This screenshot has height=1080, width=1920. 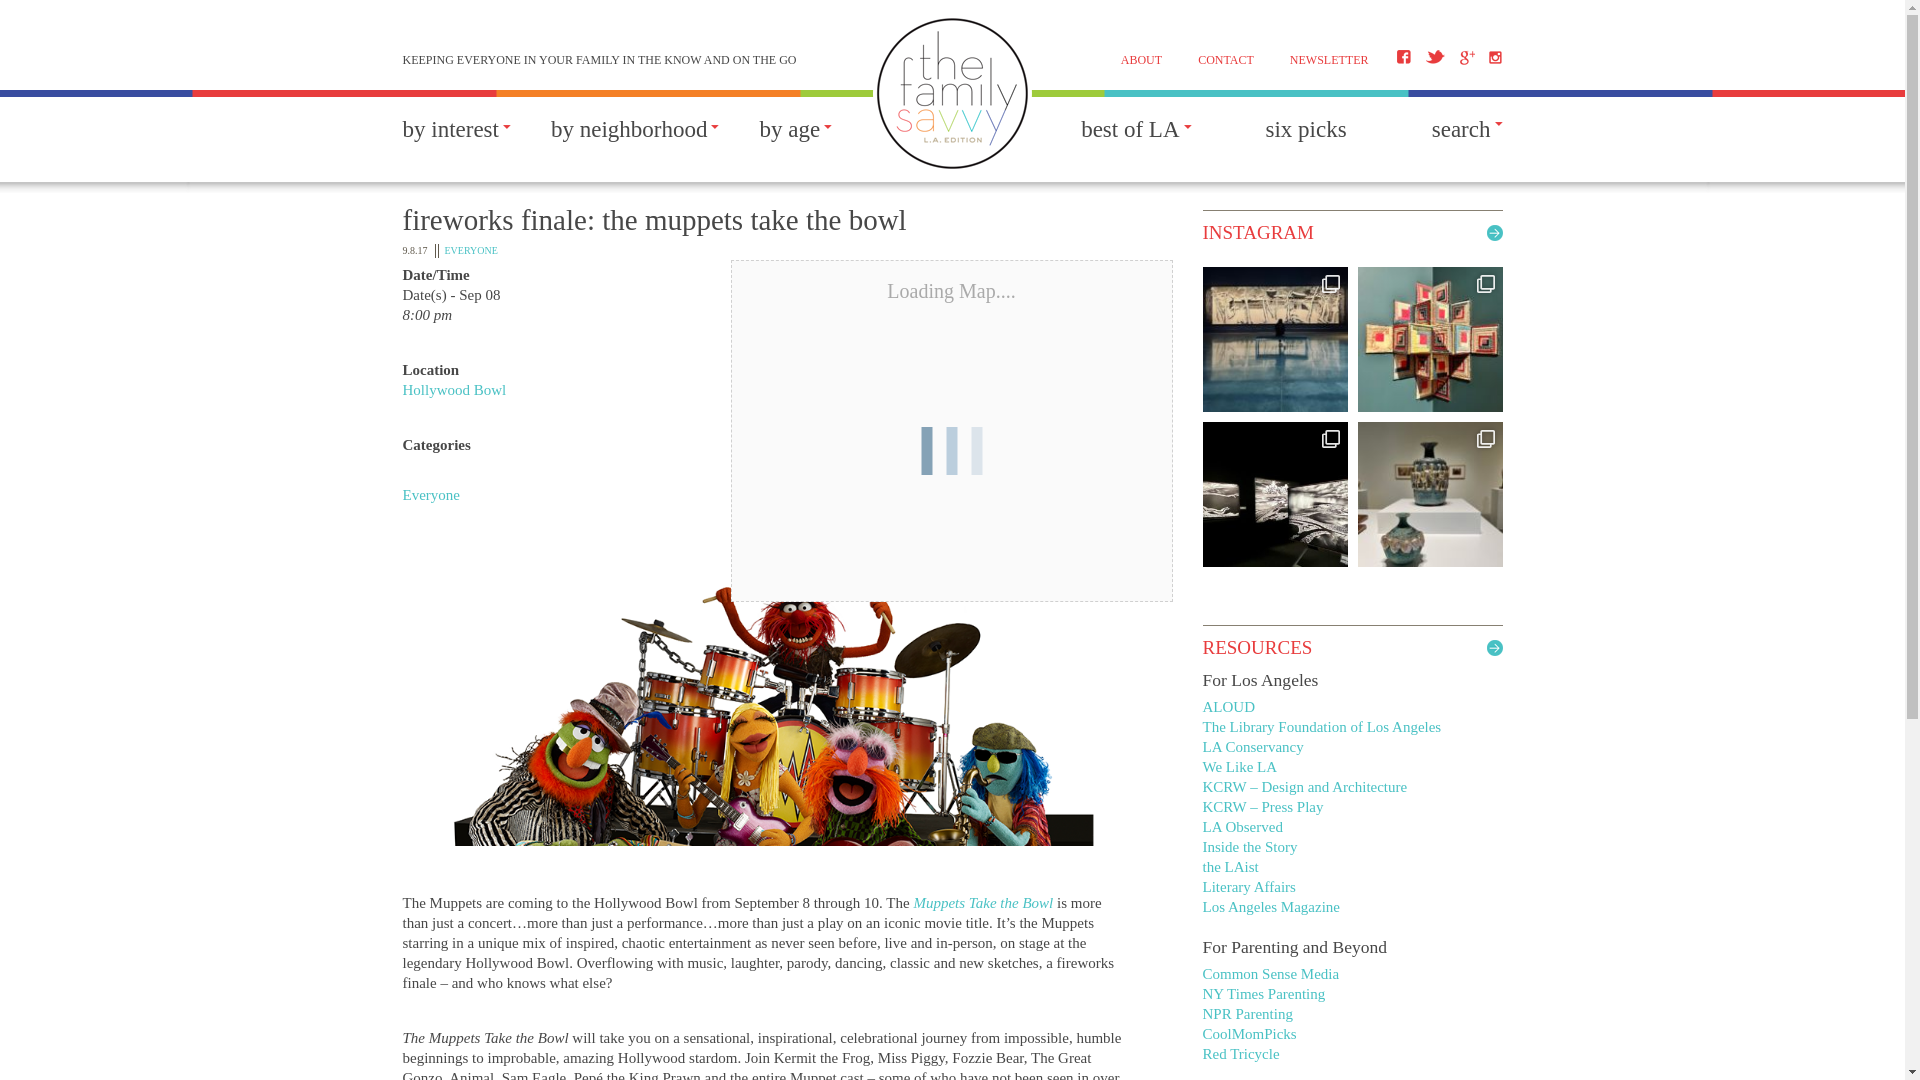 I want to click on by neighborhood, so click(x=630, y=139).